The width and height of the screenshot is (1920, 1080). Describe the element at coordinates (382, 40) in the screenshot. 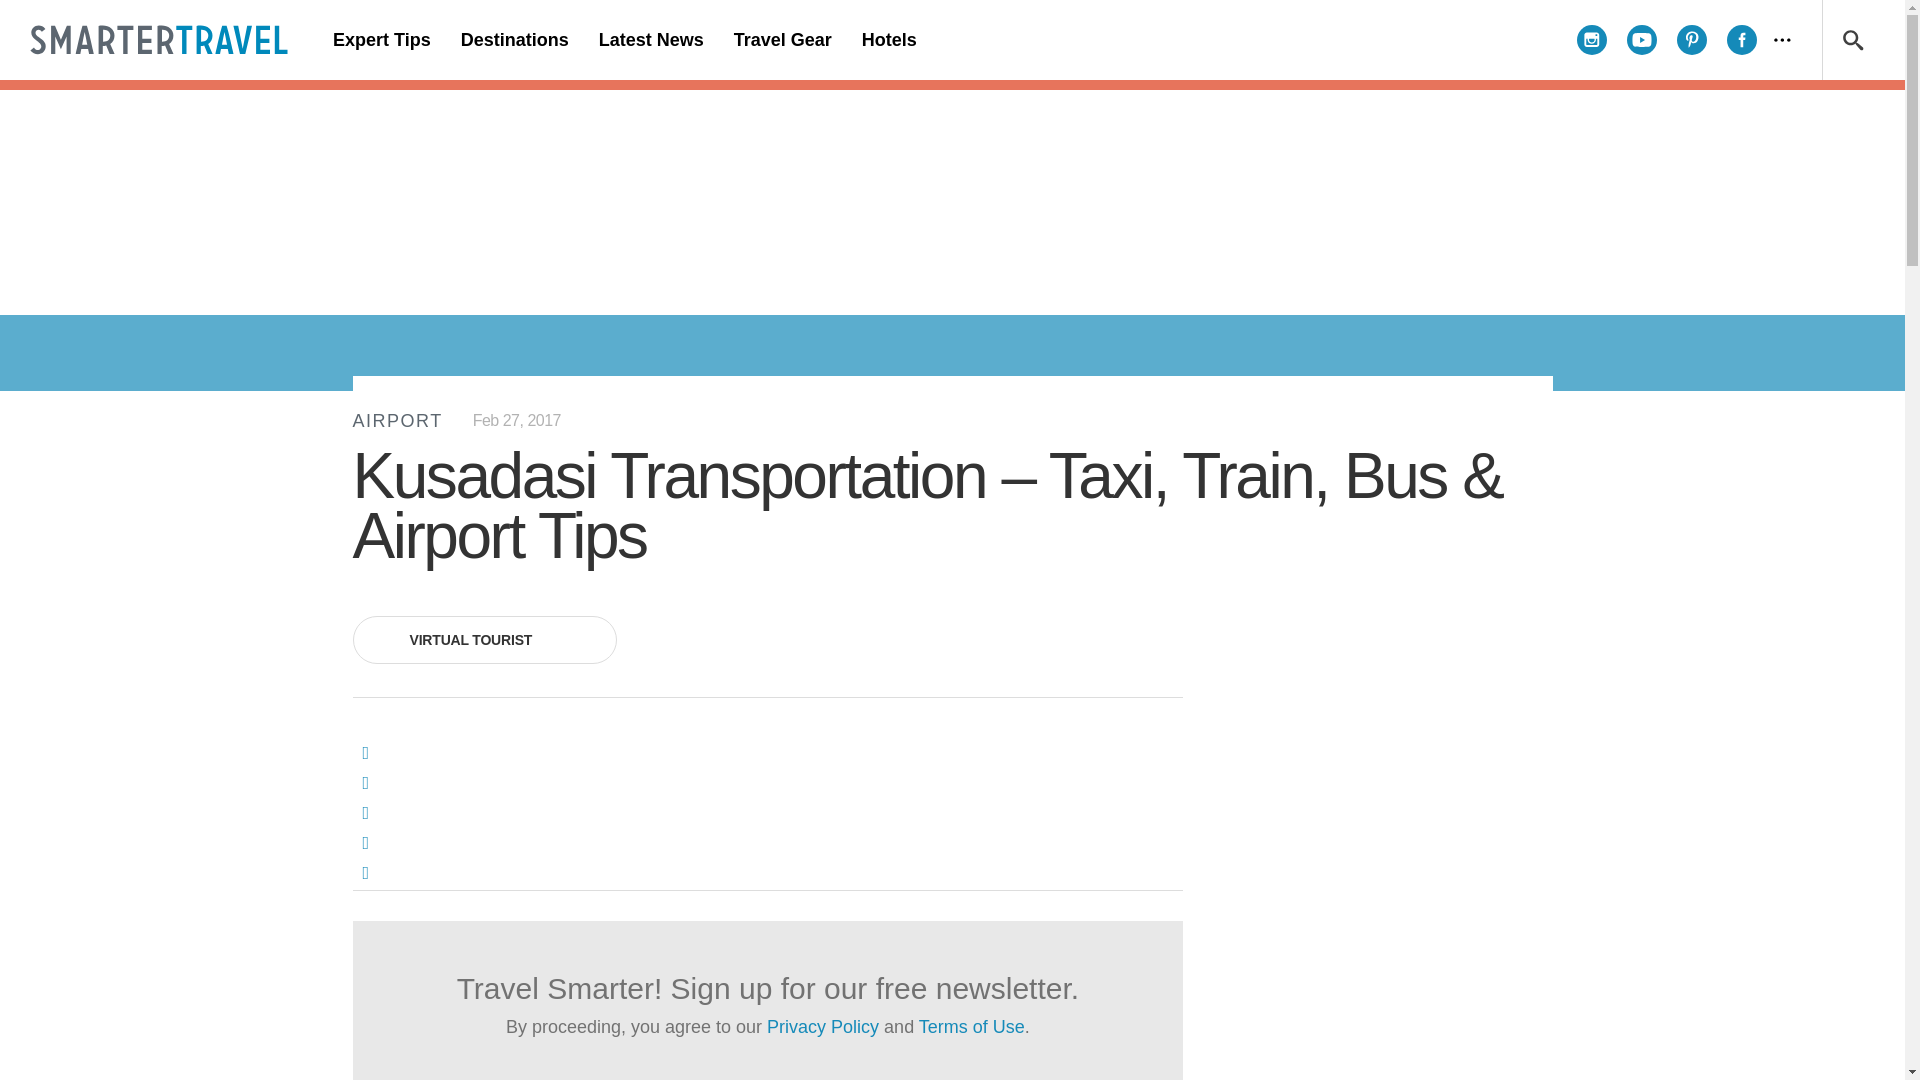

I see `Expert Tips` at that location.